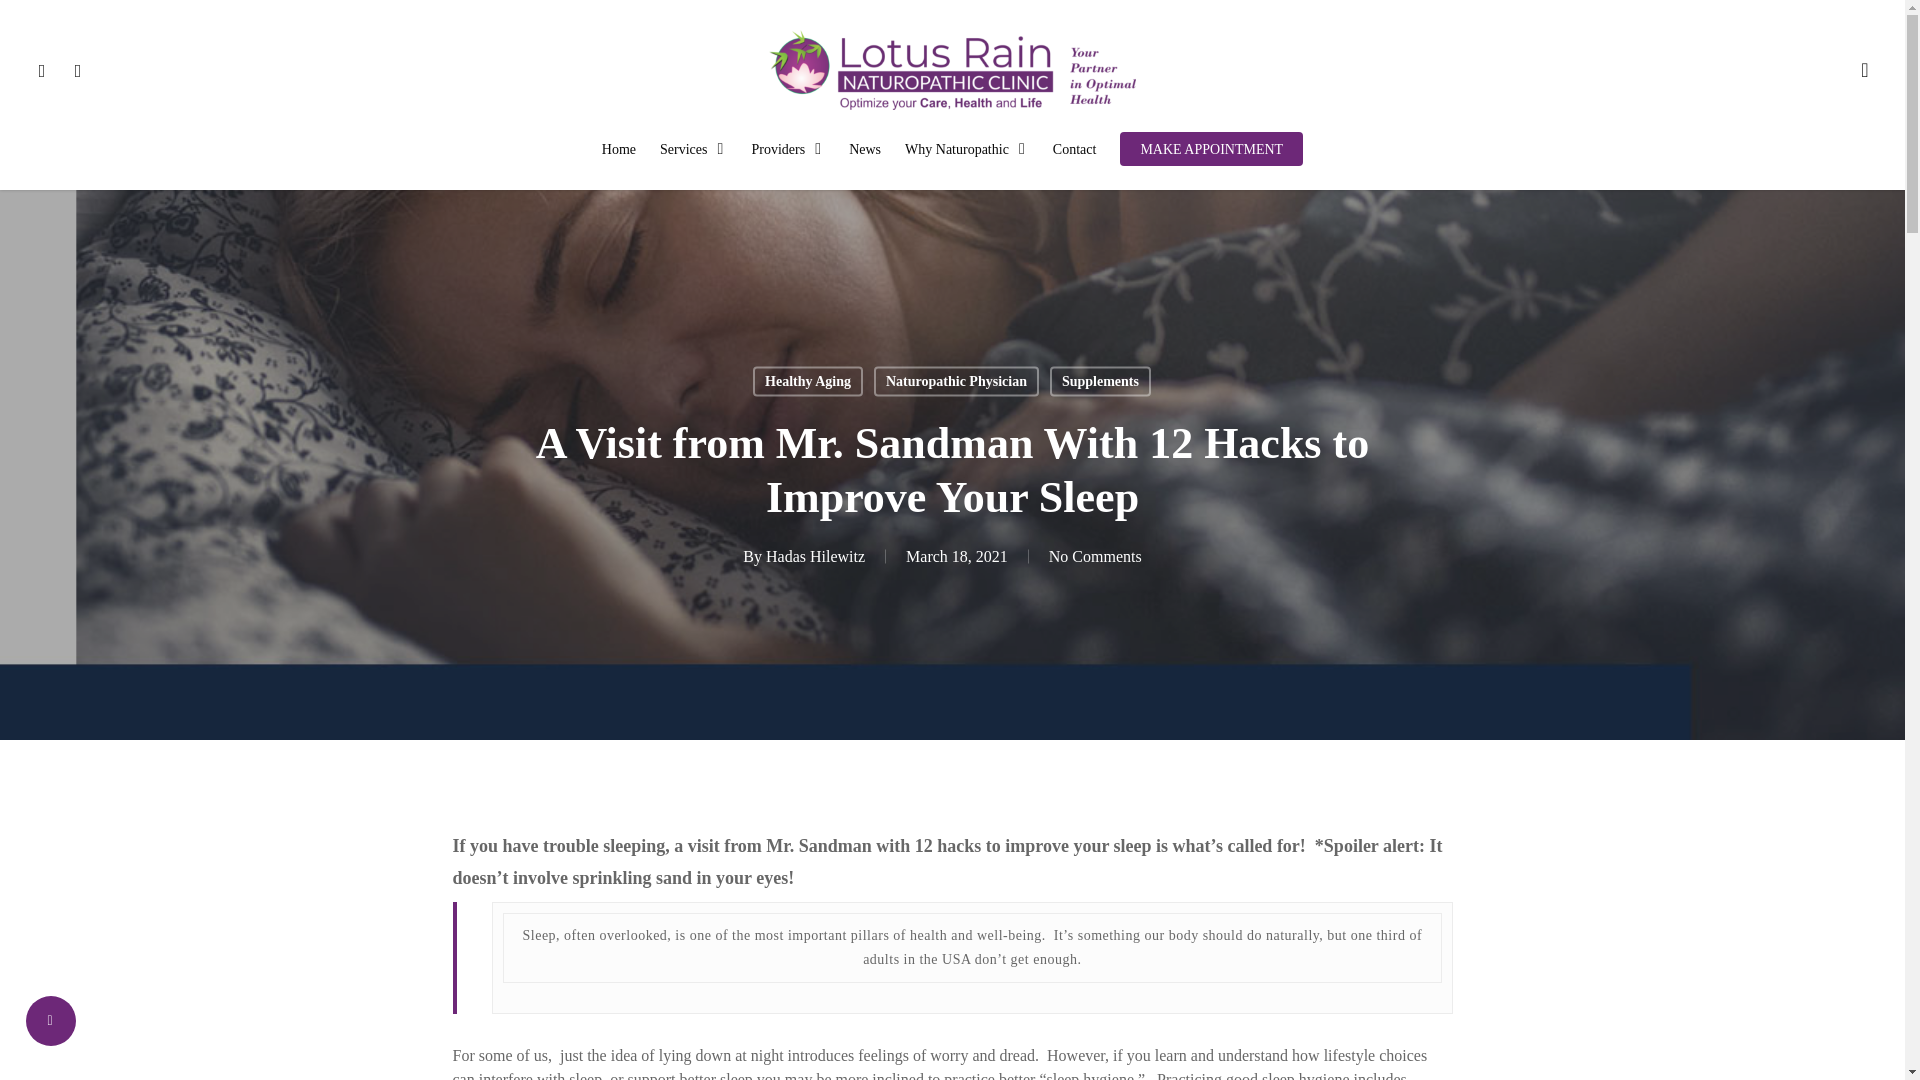 Image resolution: width=1920 pixels, height=1080 pixels. I want to click on facebook, so click(41, 70).